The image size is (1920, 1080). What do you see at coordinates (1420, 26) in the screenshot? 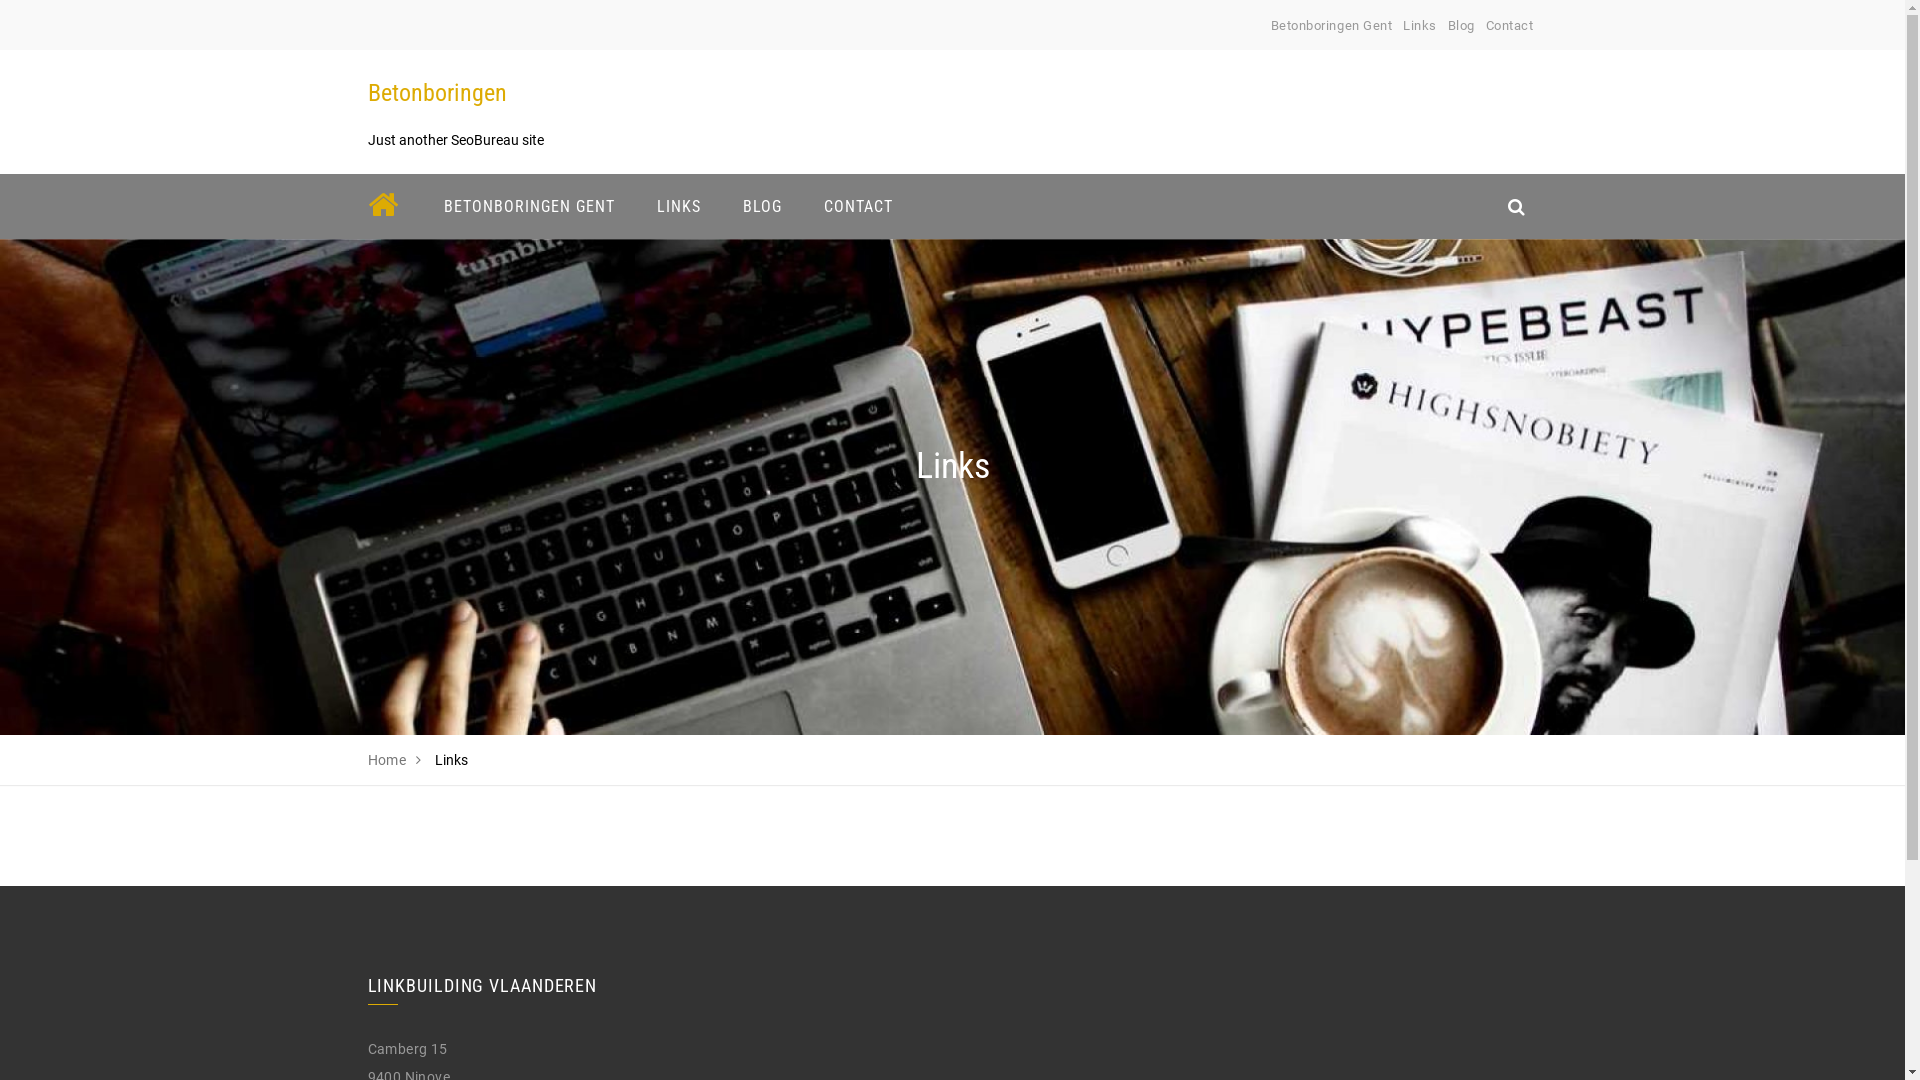
I see `Links` at bounding box center [1420, 26].